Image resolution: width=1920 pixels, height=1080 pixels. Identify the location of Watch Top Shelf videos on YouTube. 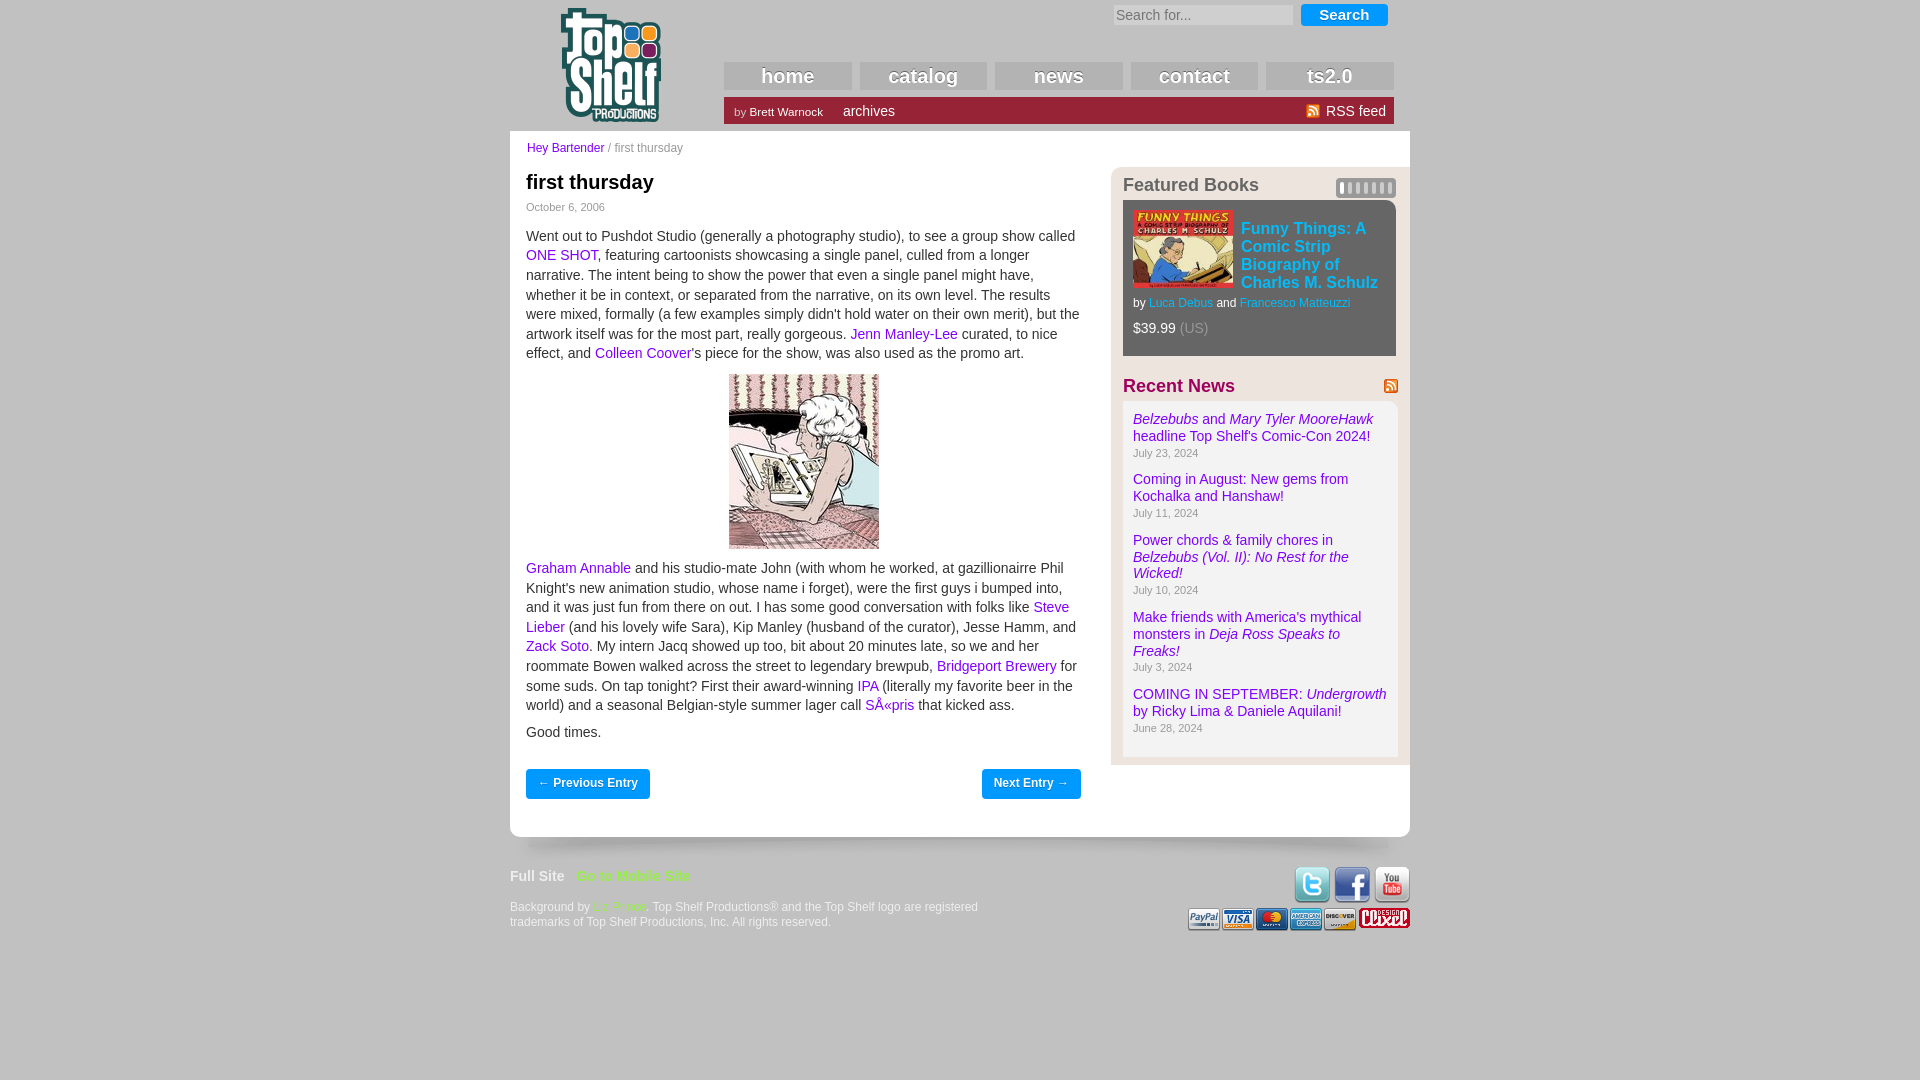
(1392, 898).